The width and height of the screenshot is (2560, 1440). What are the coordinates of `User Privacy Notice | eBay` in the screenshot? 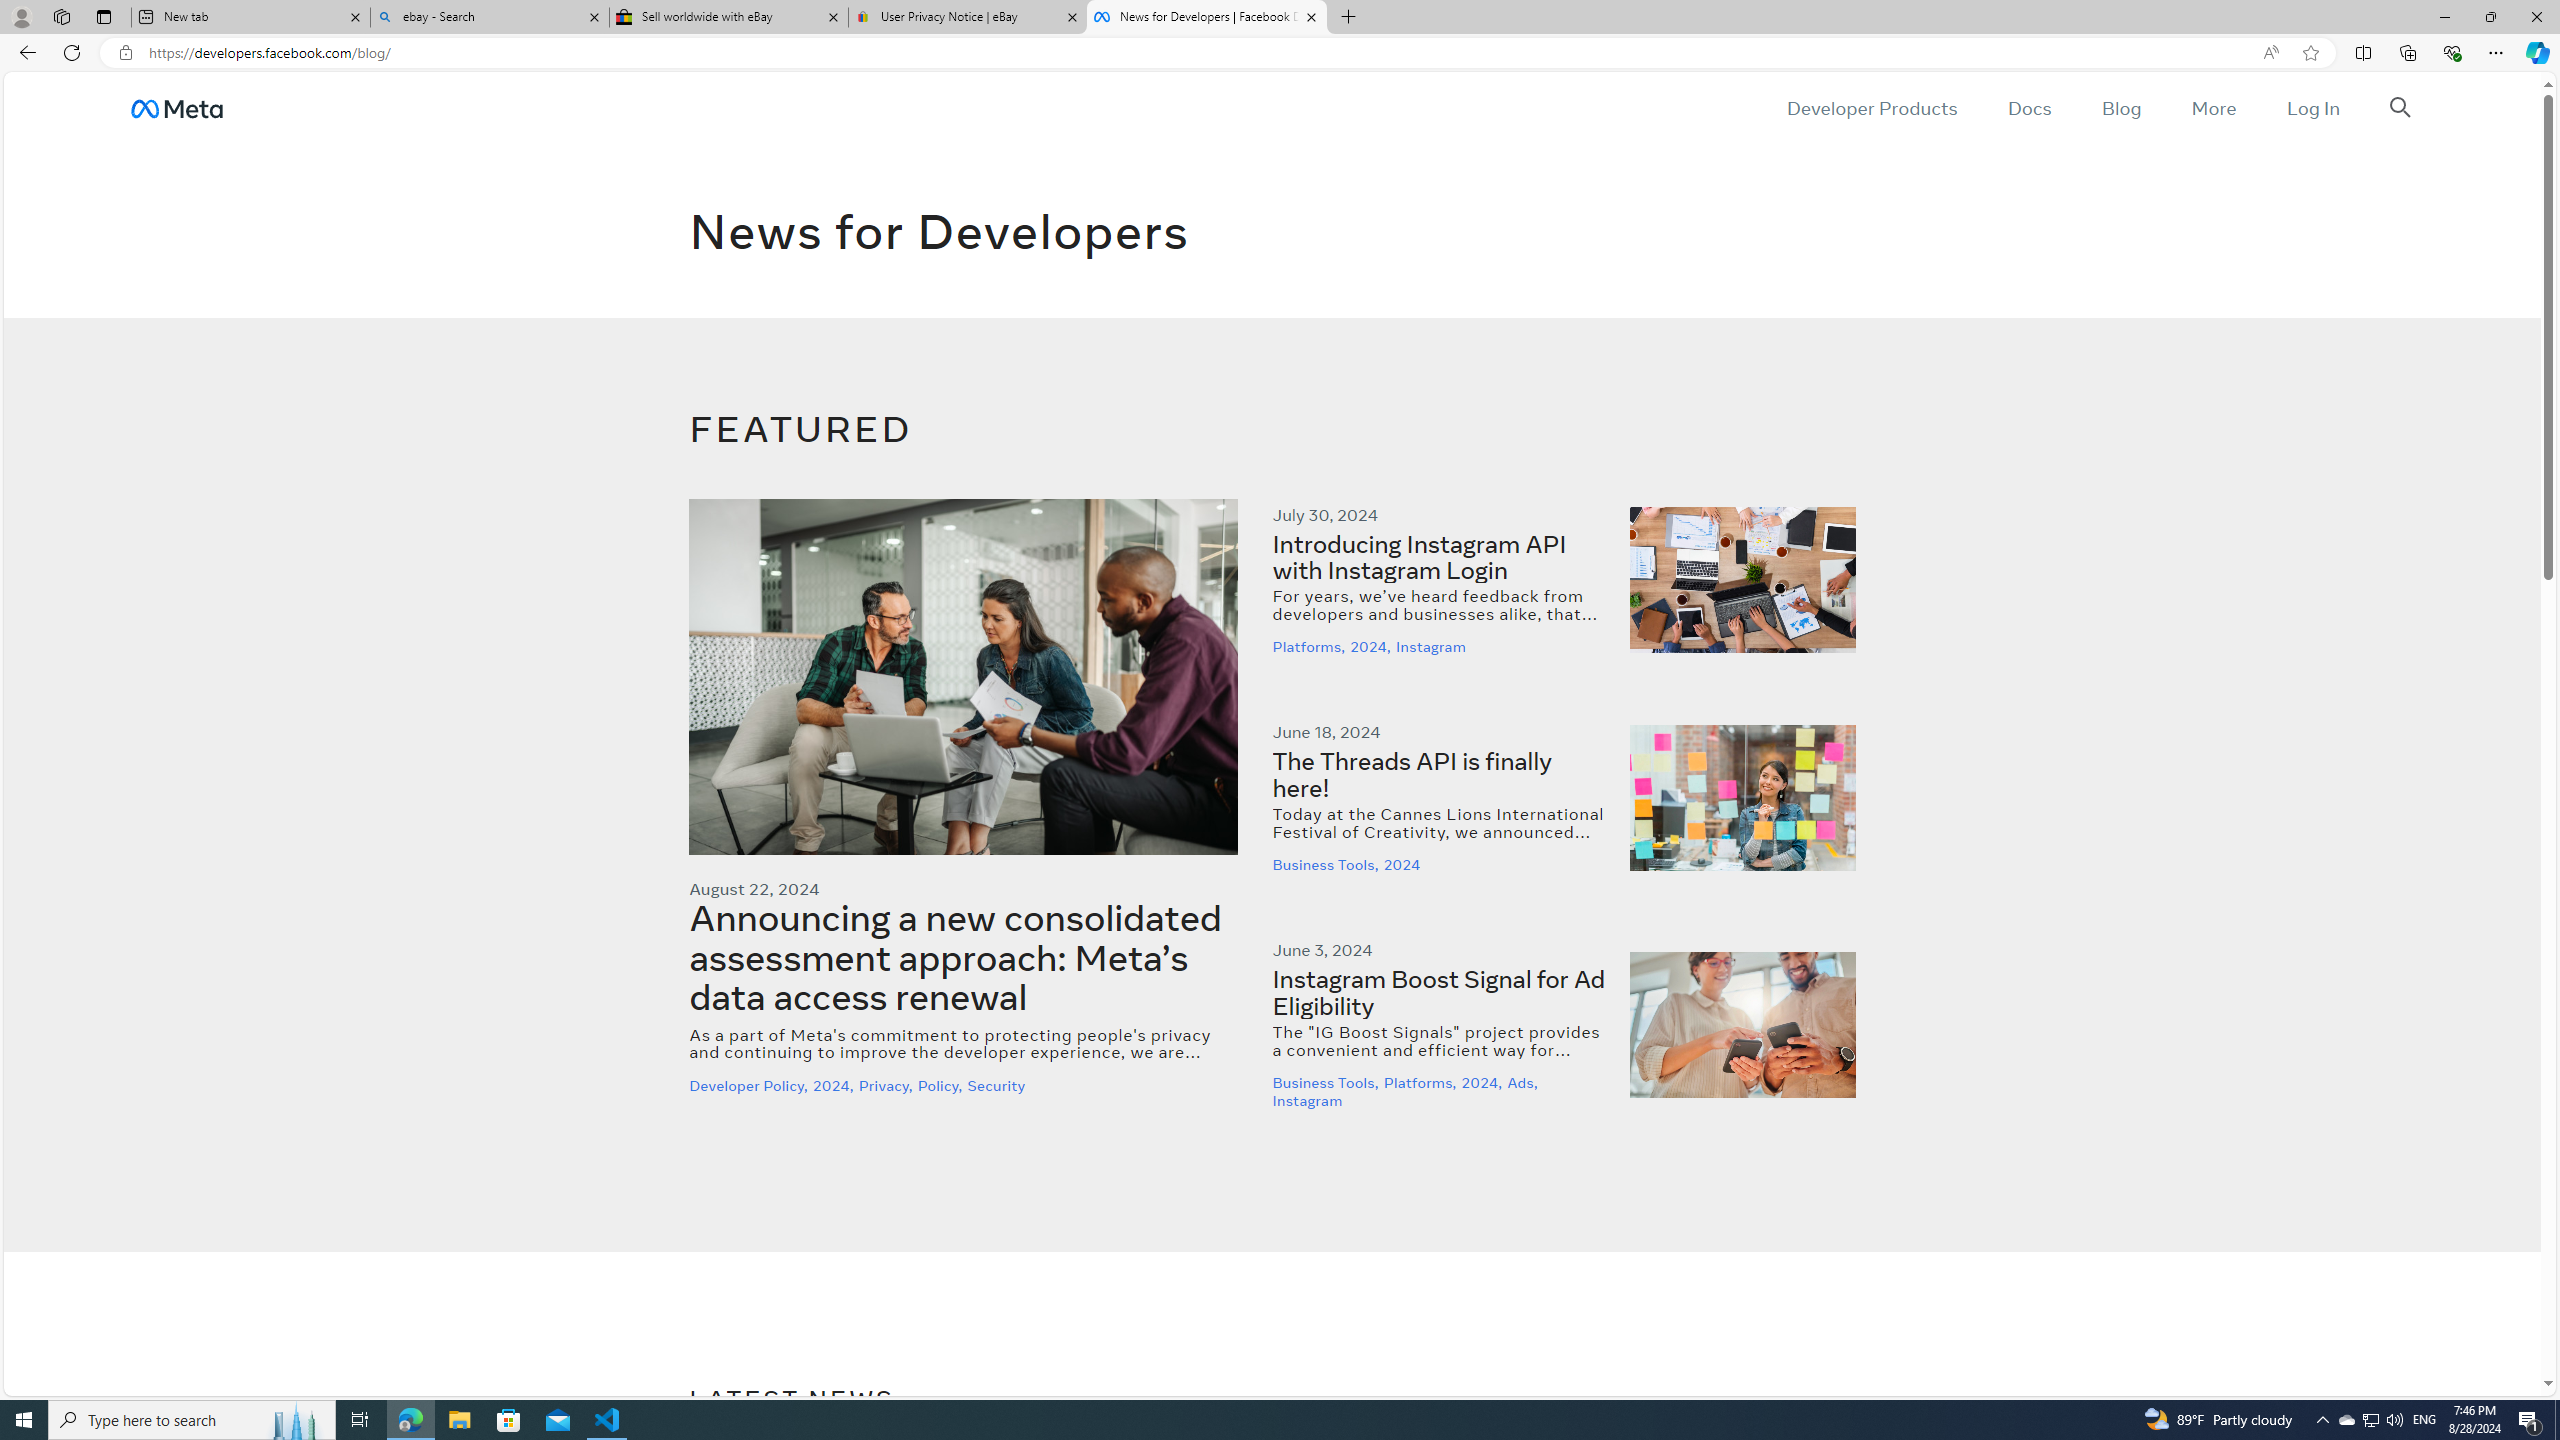 It's located at (967, 17).